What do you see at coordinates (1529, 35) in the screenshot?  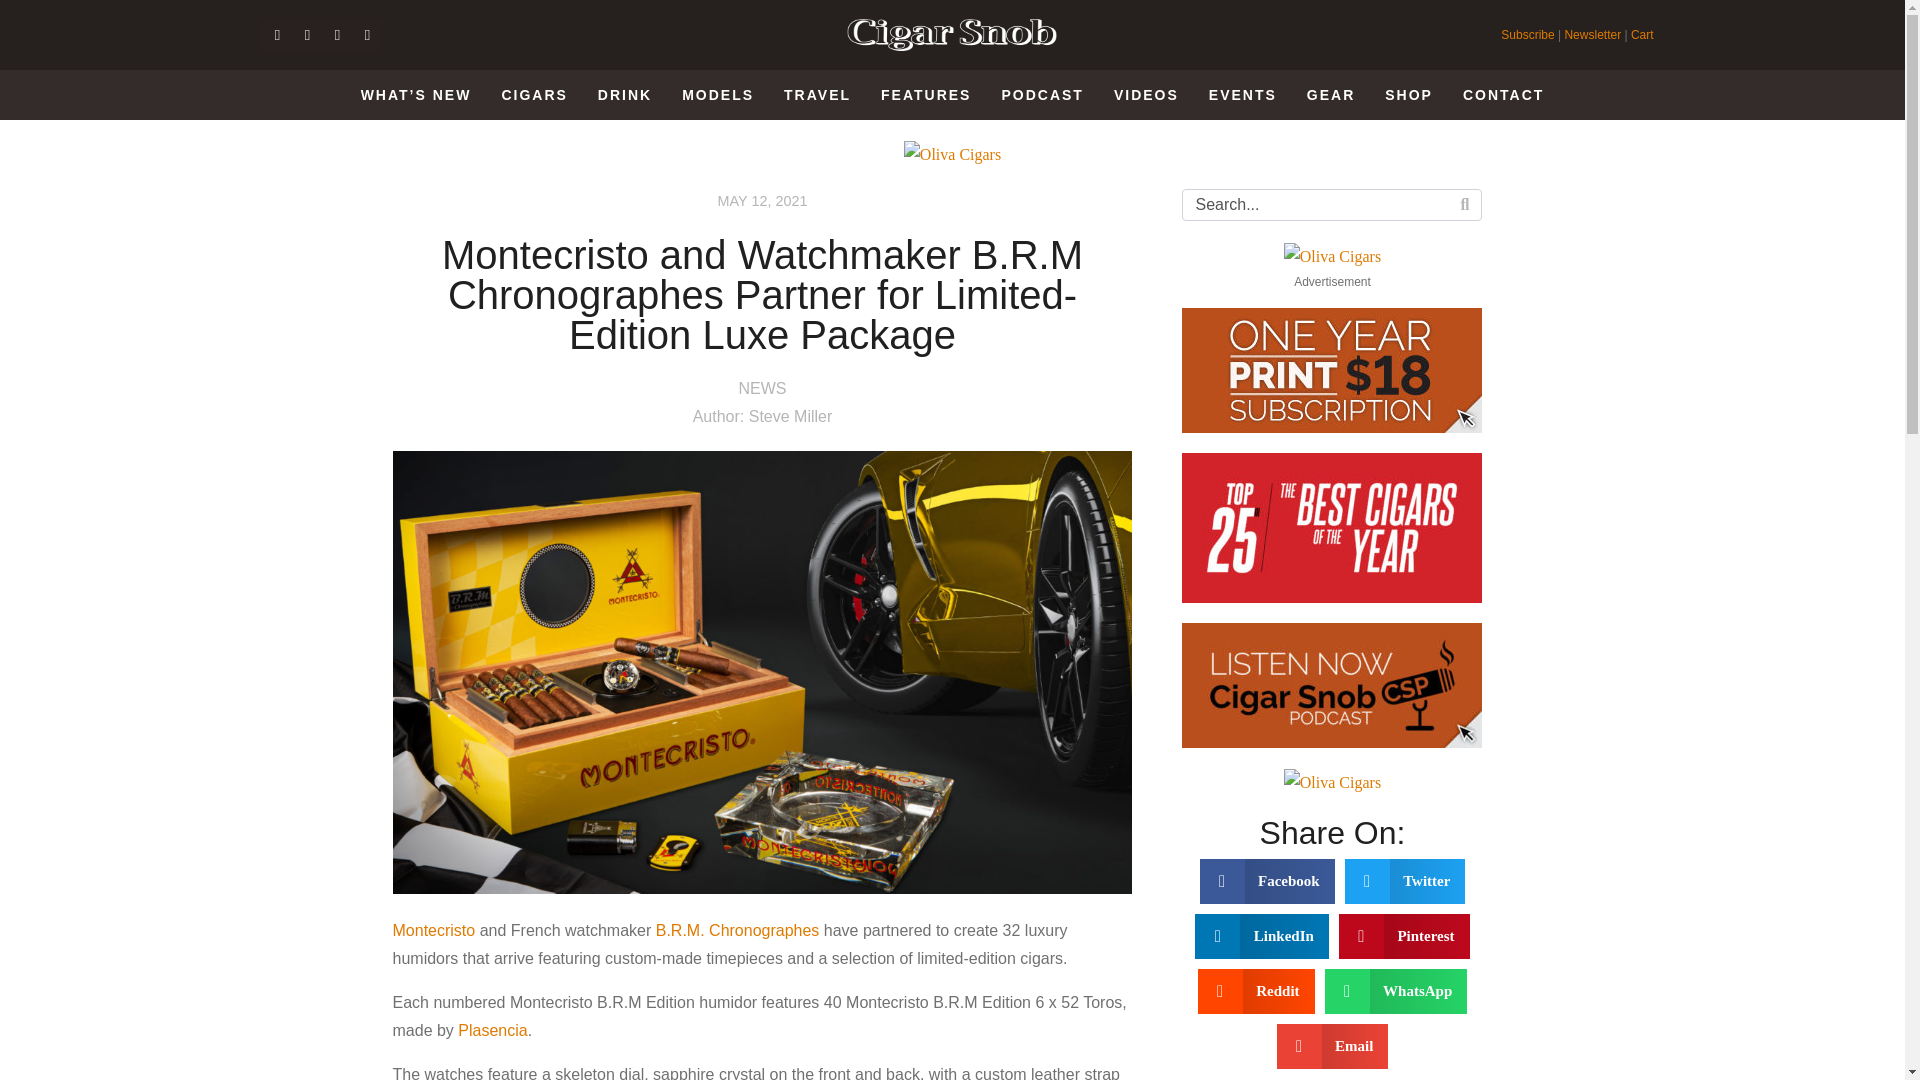 I see `Subscribe` at bounding box center [1529, 35].